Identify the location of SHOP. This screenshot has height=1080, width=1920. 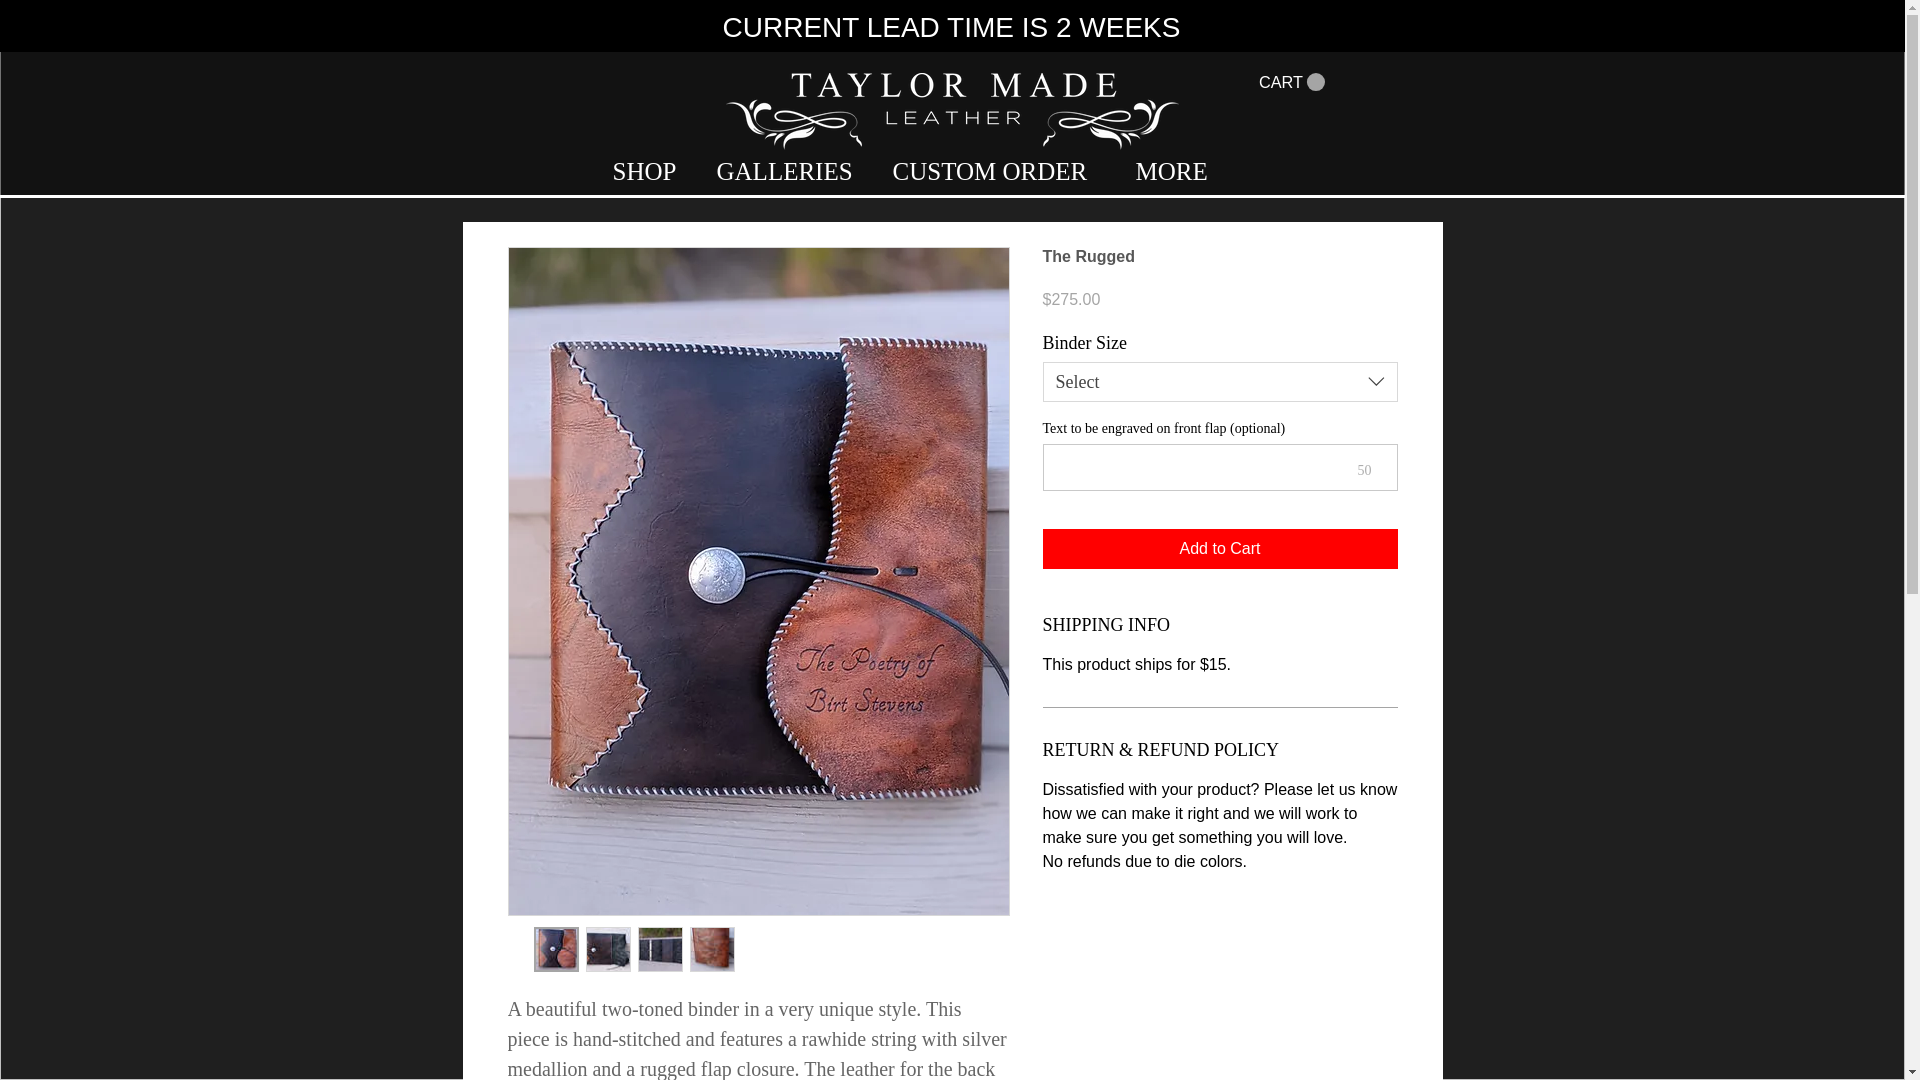
(650, 171).